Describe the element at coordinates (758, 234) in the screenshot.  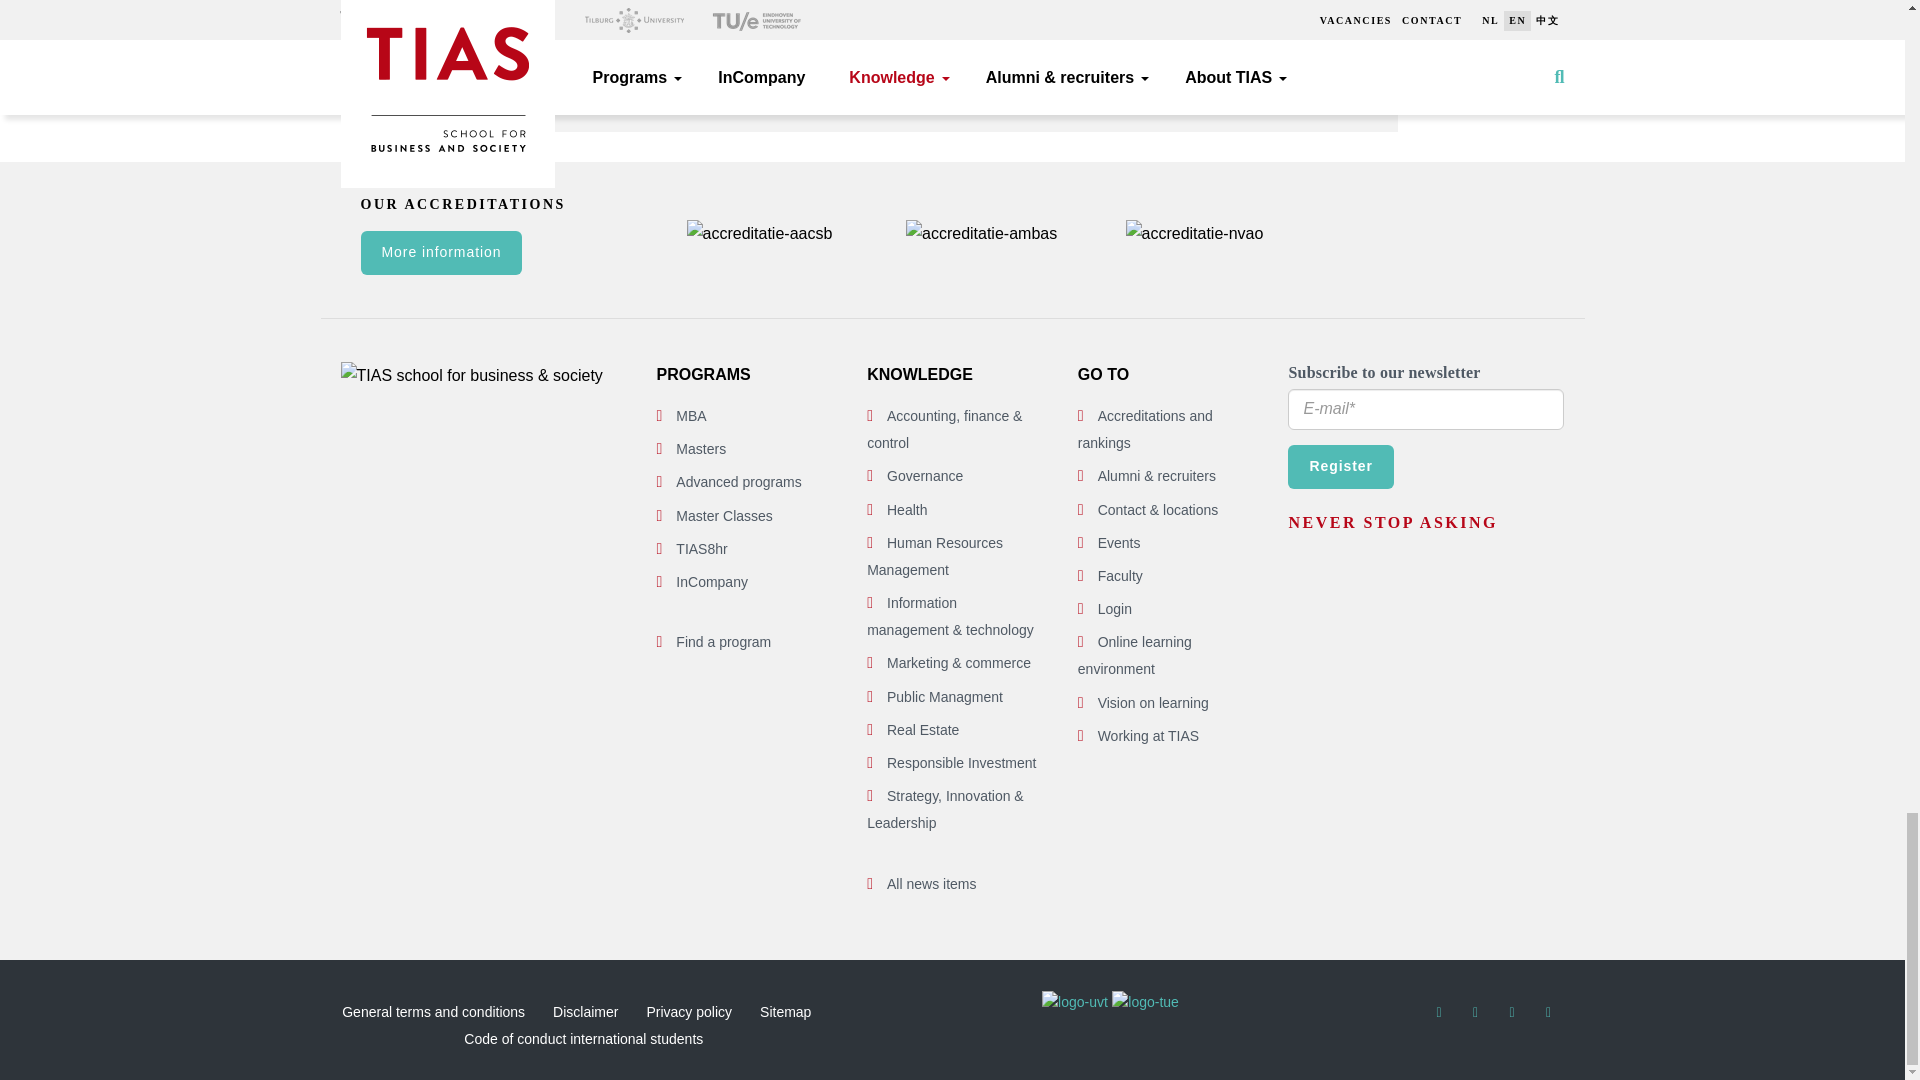
I see `accreditatie-aacsb` at that location.